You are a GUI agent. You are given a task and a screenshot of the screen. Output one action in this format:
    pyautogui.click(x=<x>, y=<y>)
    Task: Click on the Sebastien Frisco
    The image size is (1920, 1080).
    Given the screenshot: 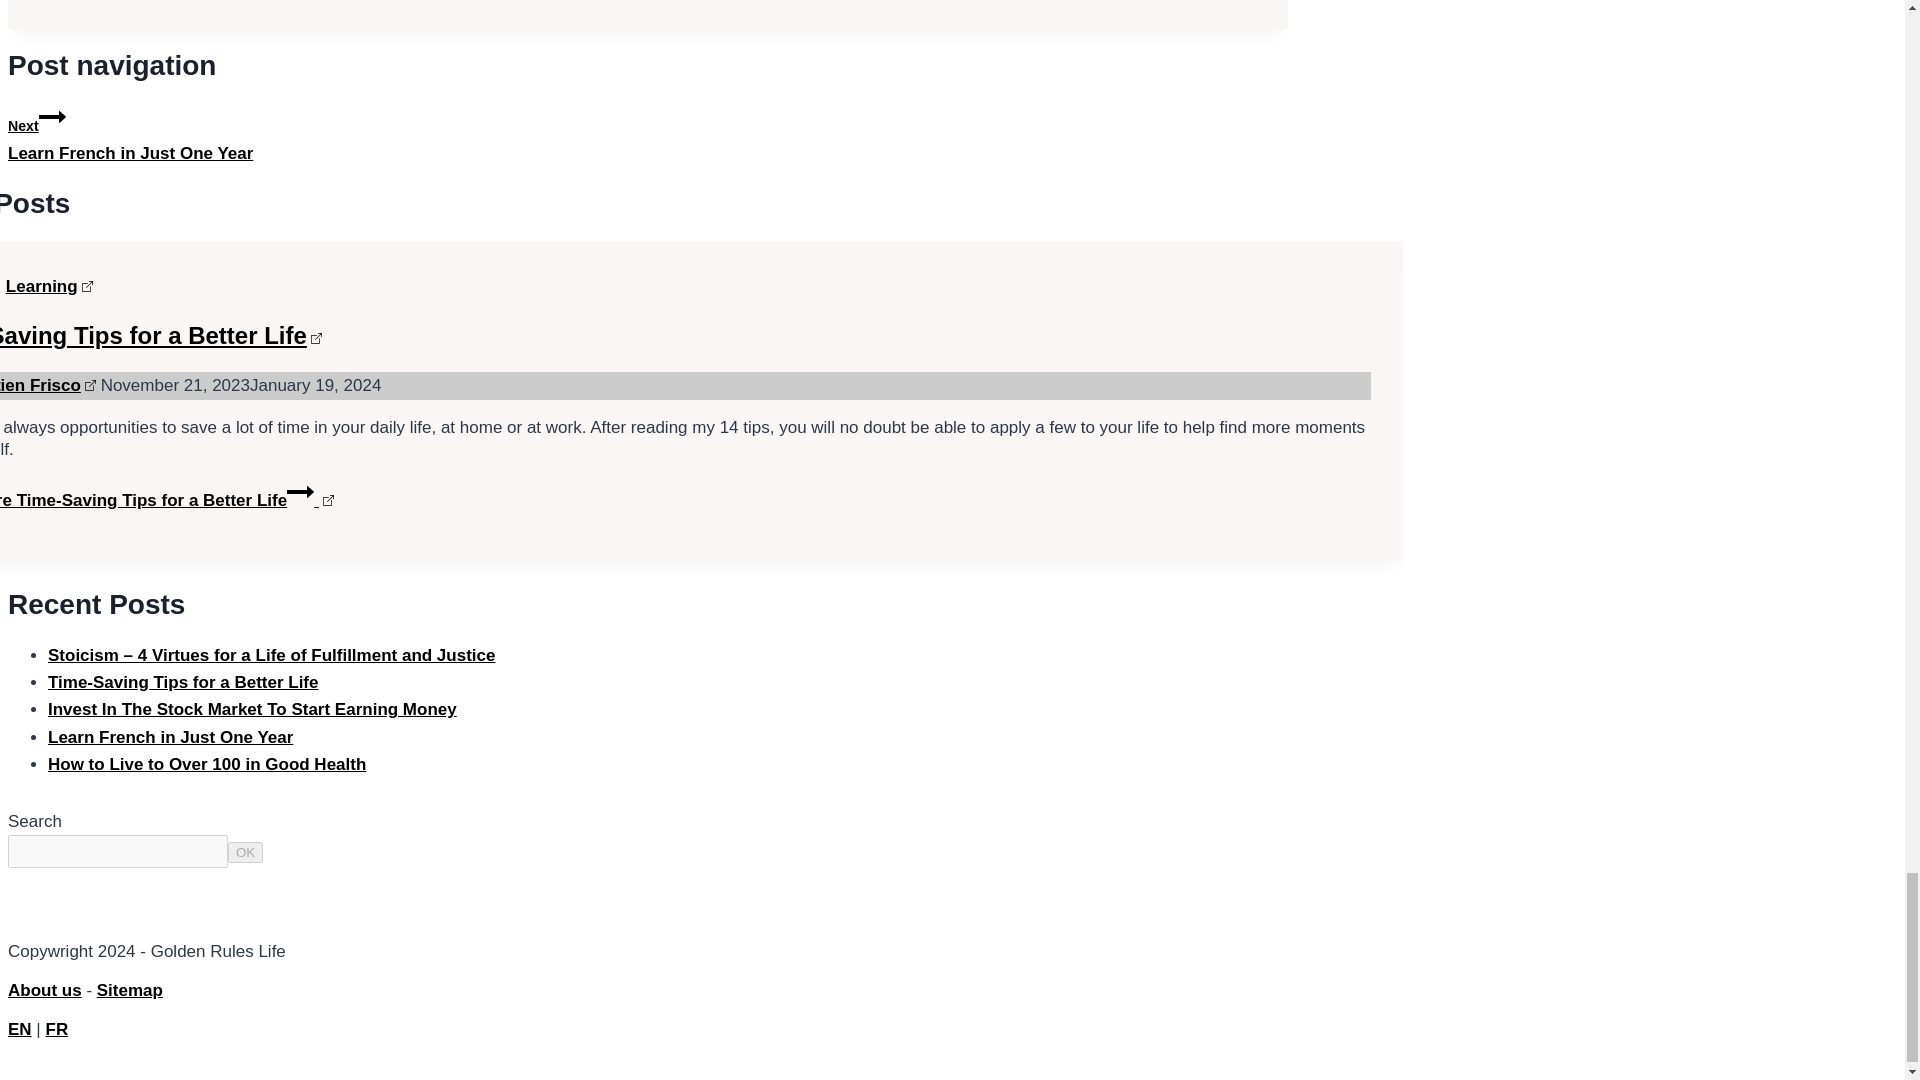 What is the action you would take?
    pyautogui.click(x=48, y=385)
    